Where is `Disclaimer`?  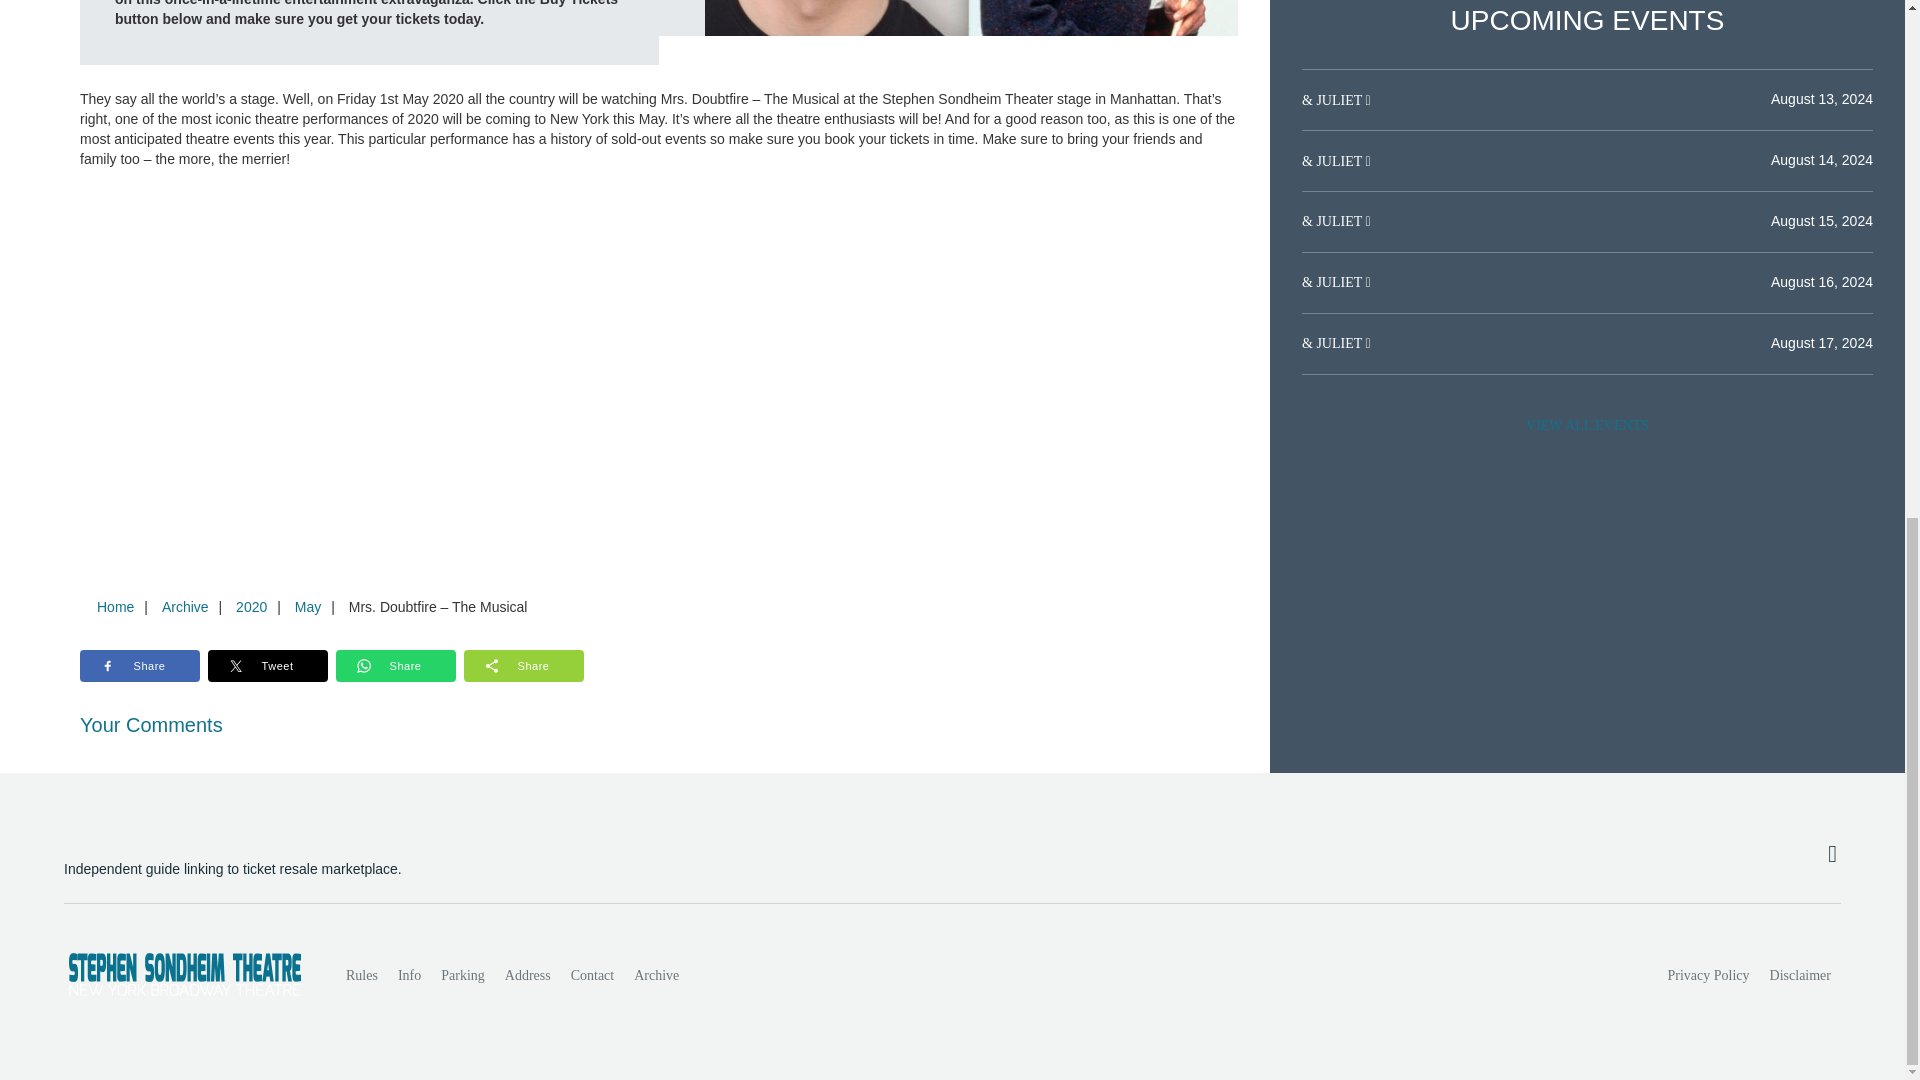 Disclaimer is located at coordinates (1800, 975).